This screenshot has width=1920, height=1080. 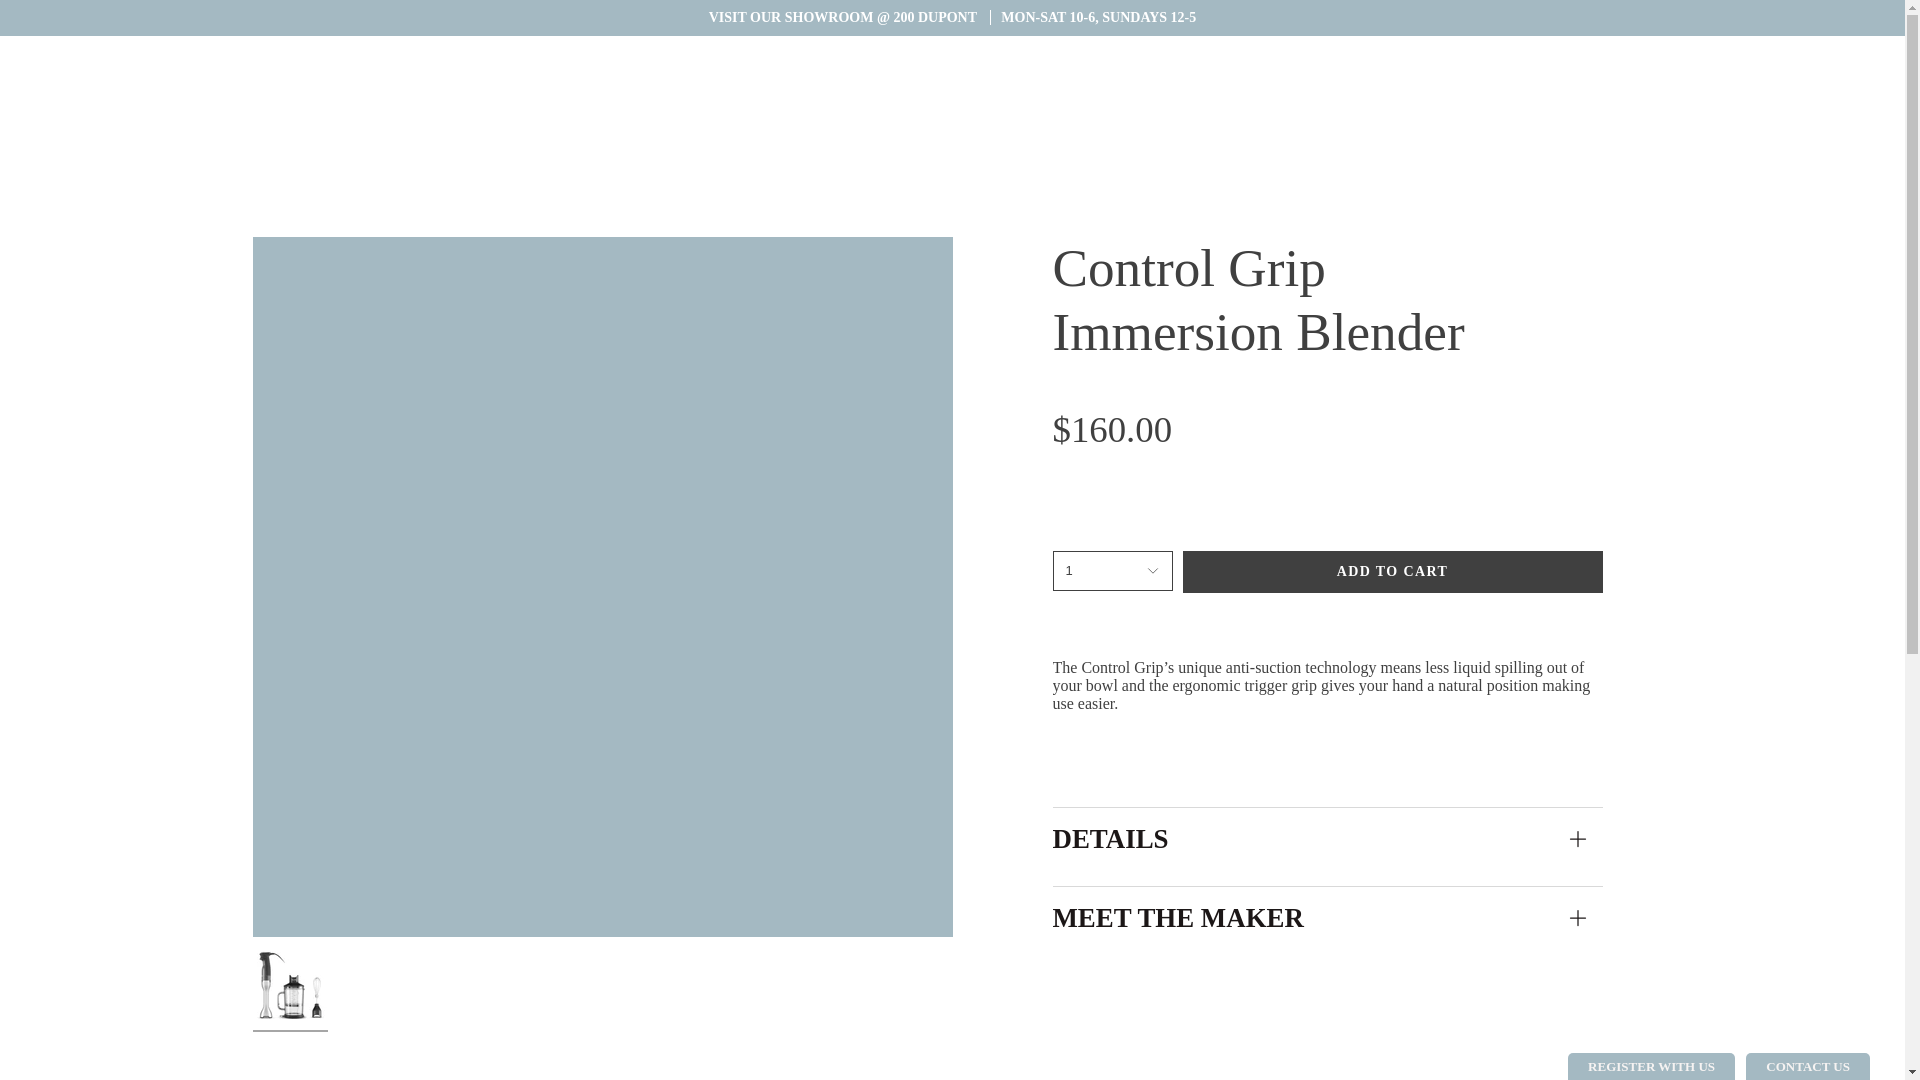 What do you see at coordinates (177, 50) in the screenshot?
I see `Contact` at bounding box center [177, 50].